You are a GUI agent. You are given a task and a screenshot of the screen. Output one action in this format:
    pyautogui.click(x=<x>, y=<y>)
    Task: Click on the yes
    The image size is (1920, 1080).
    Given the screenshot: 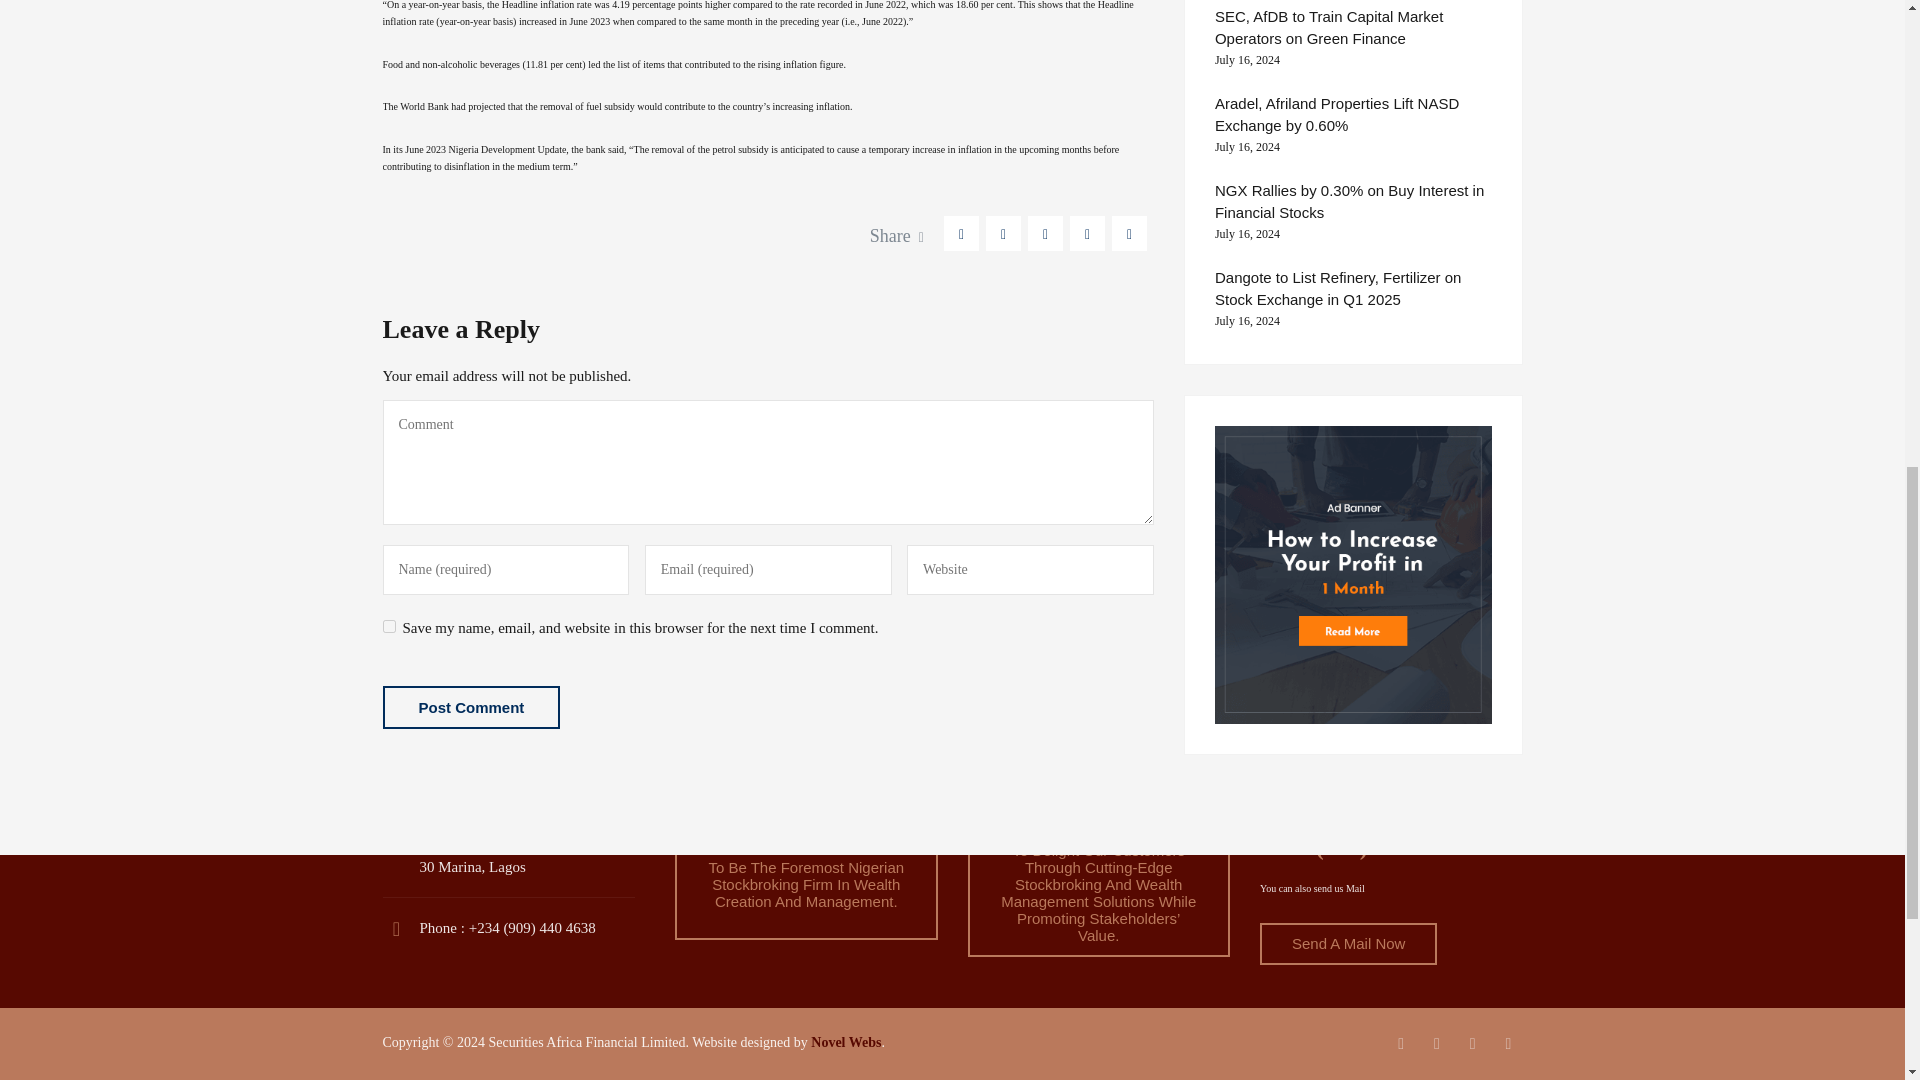 What is the action you would take?
    pyautogui.click(x=388, y=626)
    